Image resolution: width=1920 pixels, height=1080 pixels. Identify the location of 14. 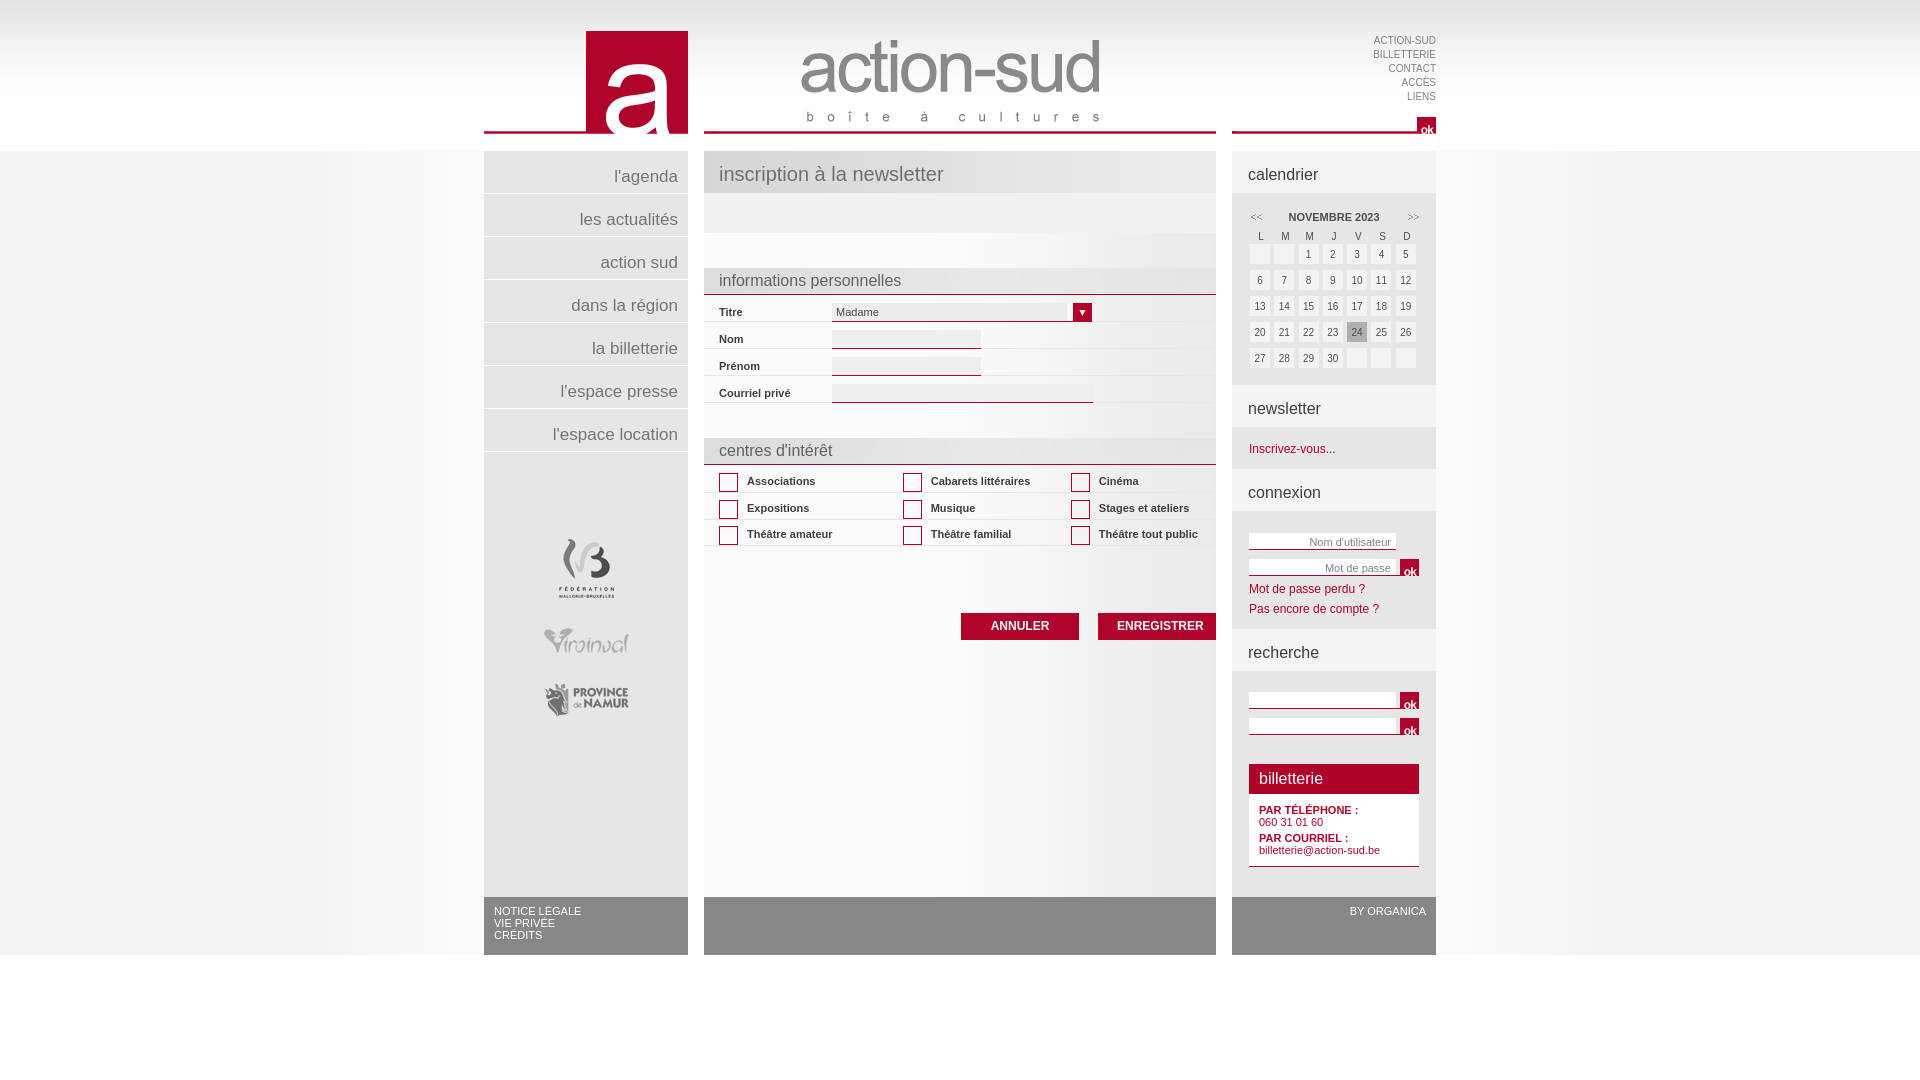
(1285, 308).